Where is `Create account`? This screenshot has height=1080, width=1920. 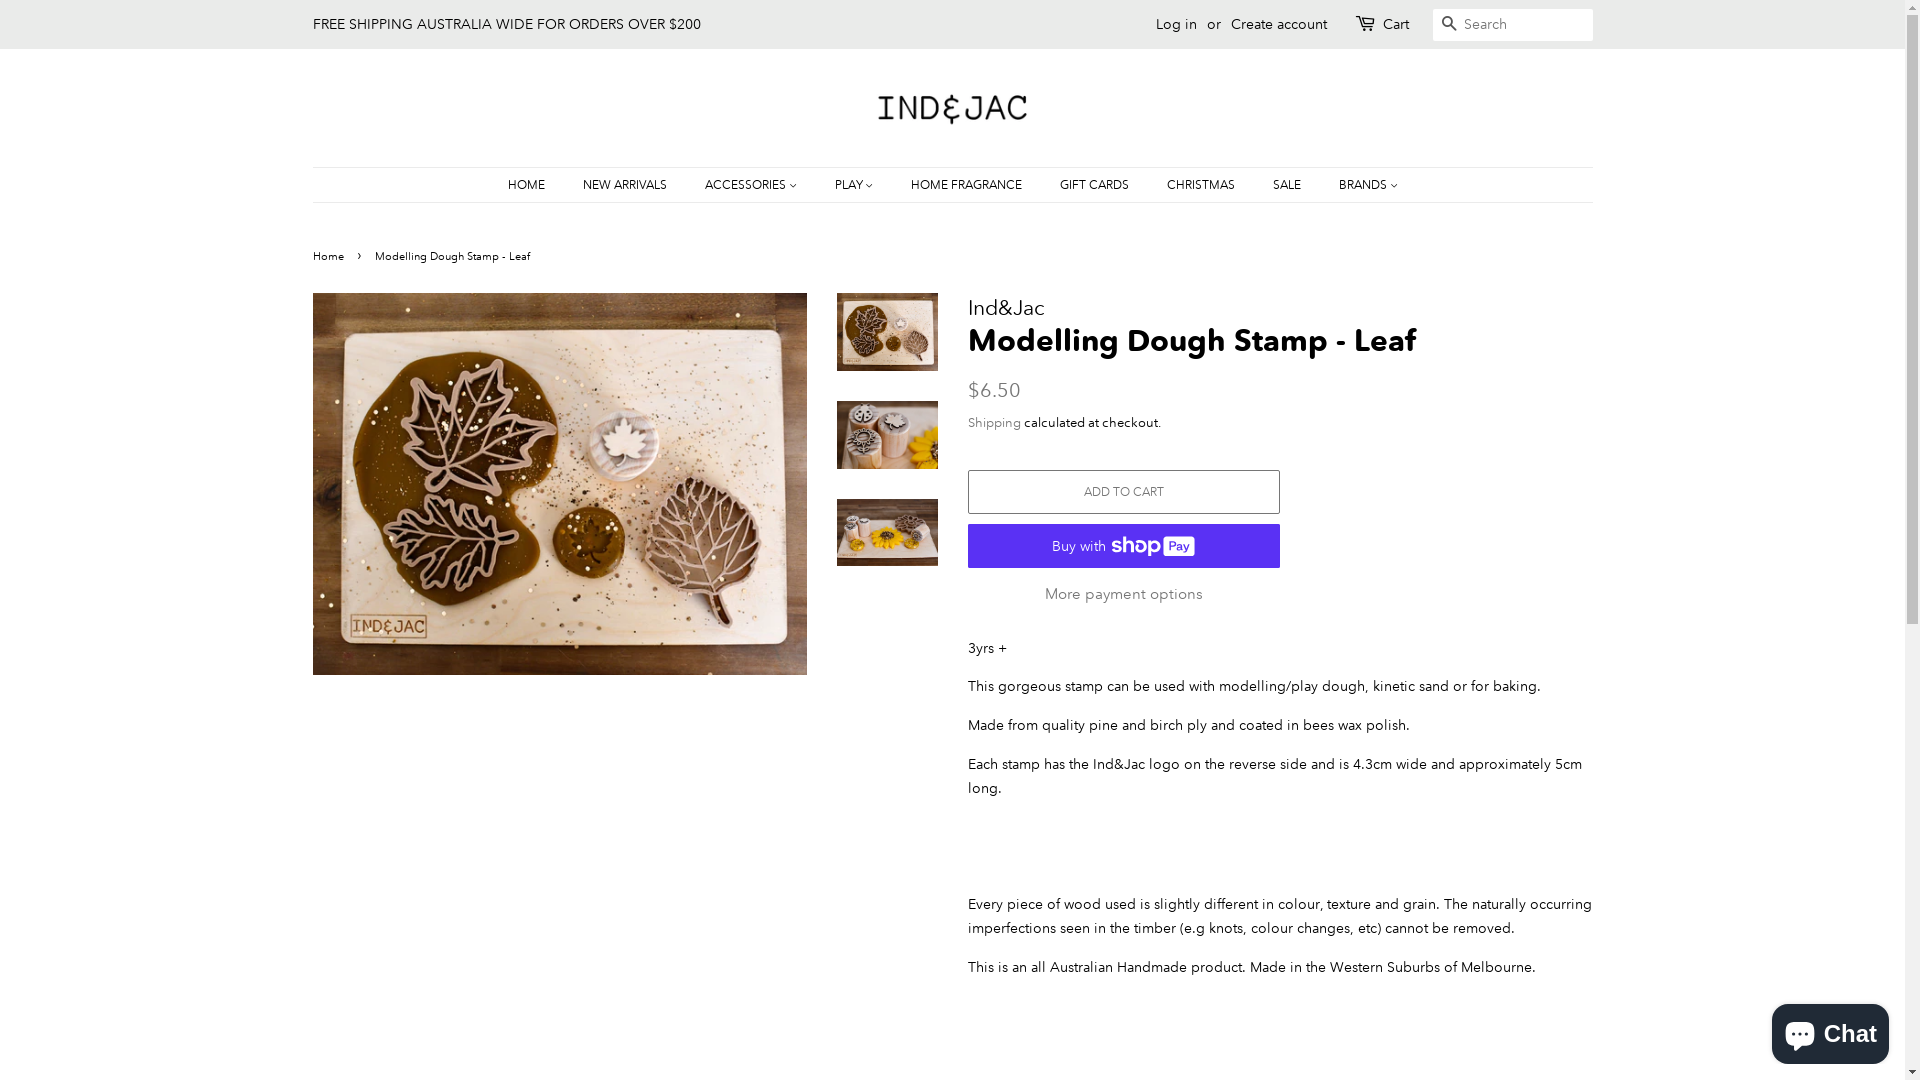
Create account is located at coordinates (1278, 24).